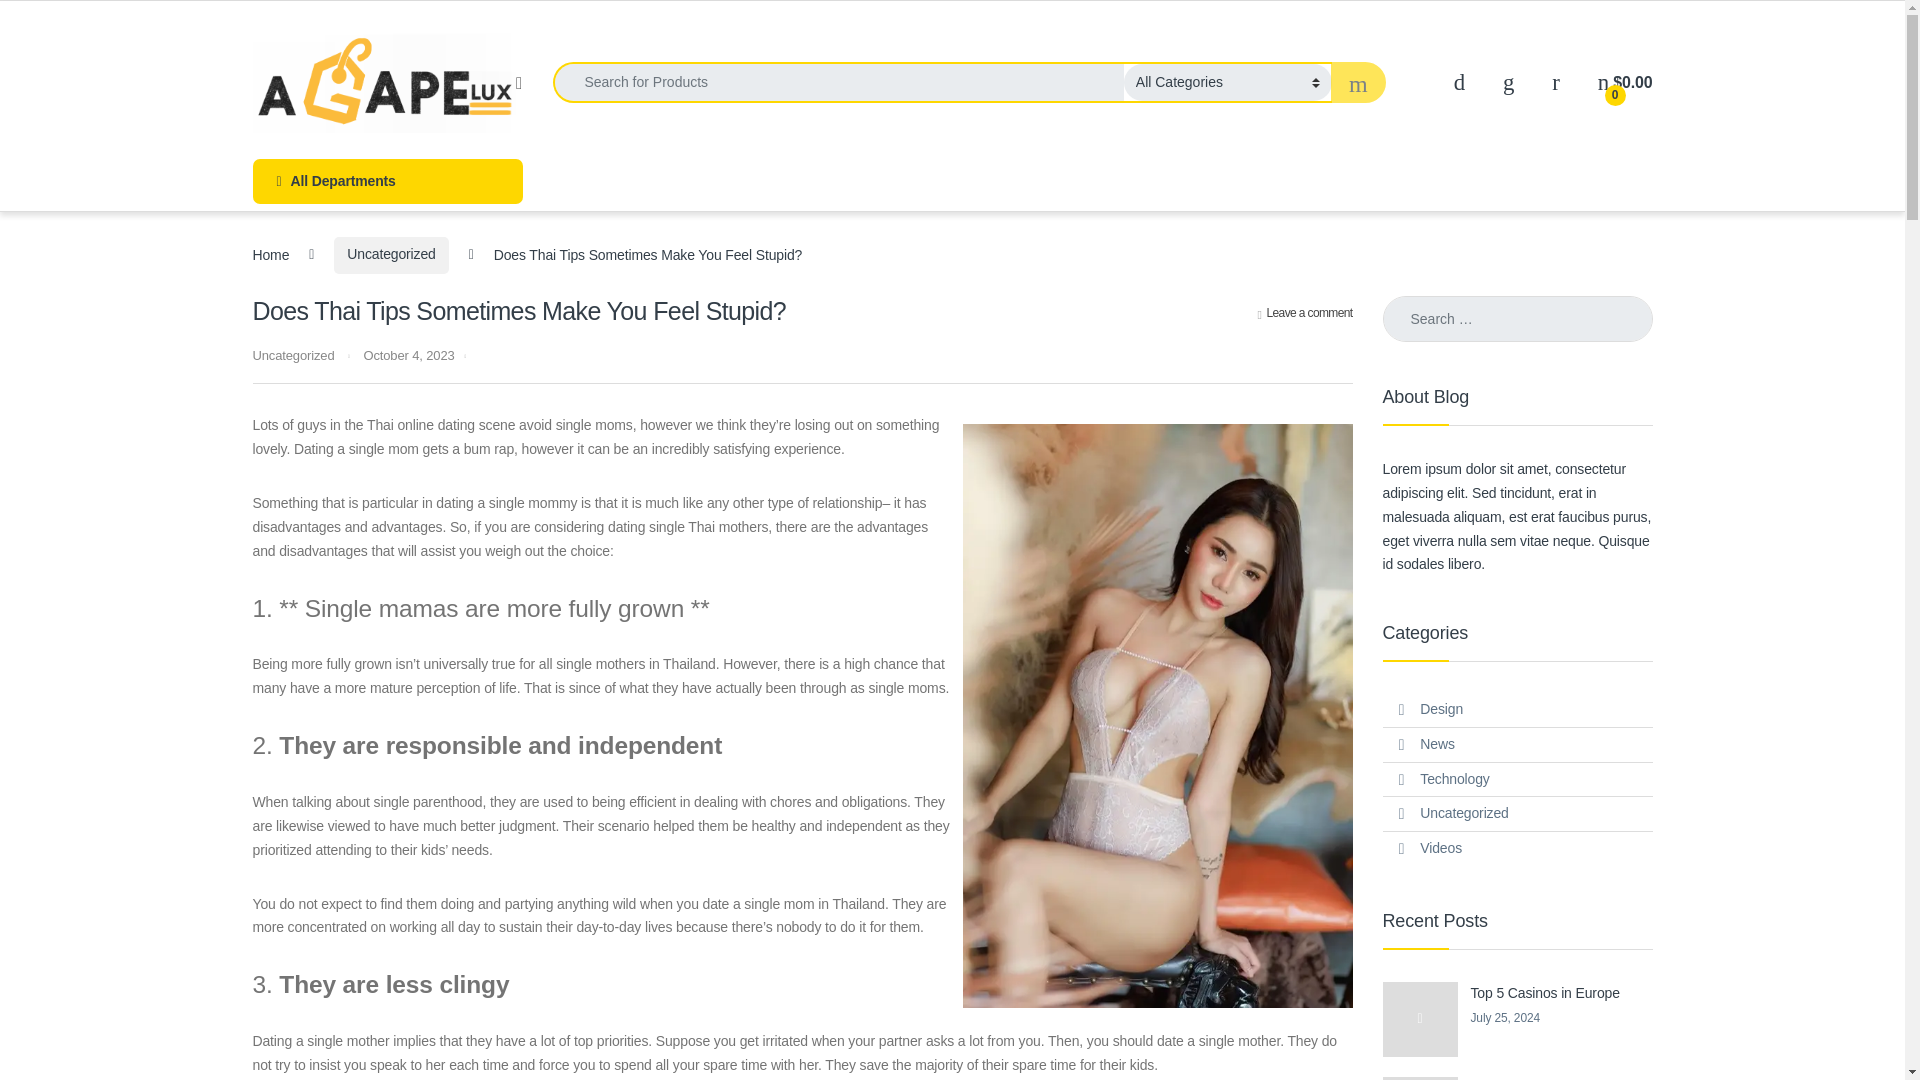 The width and height of the screenshot is (1920, 1080). Describe the element at coordinates (1442, 710) in the screenshot. I see `Design` at that location.